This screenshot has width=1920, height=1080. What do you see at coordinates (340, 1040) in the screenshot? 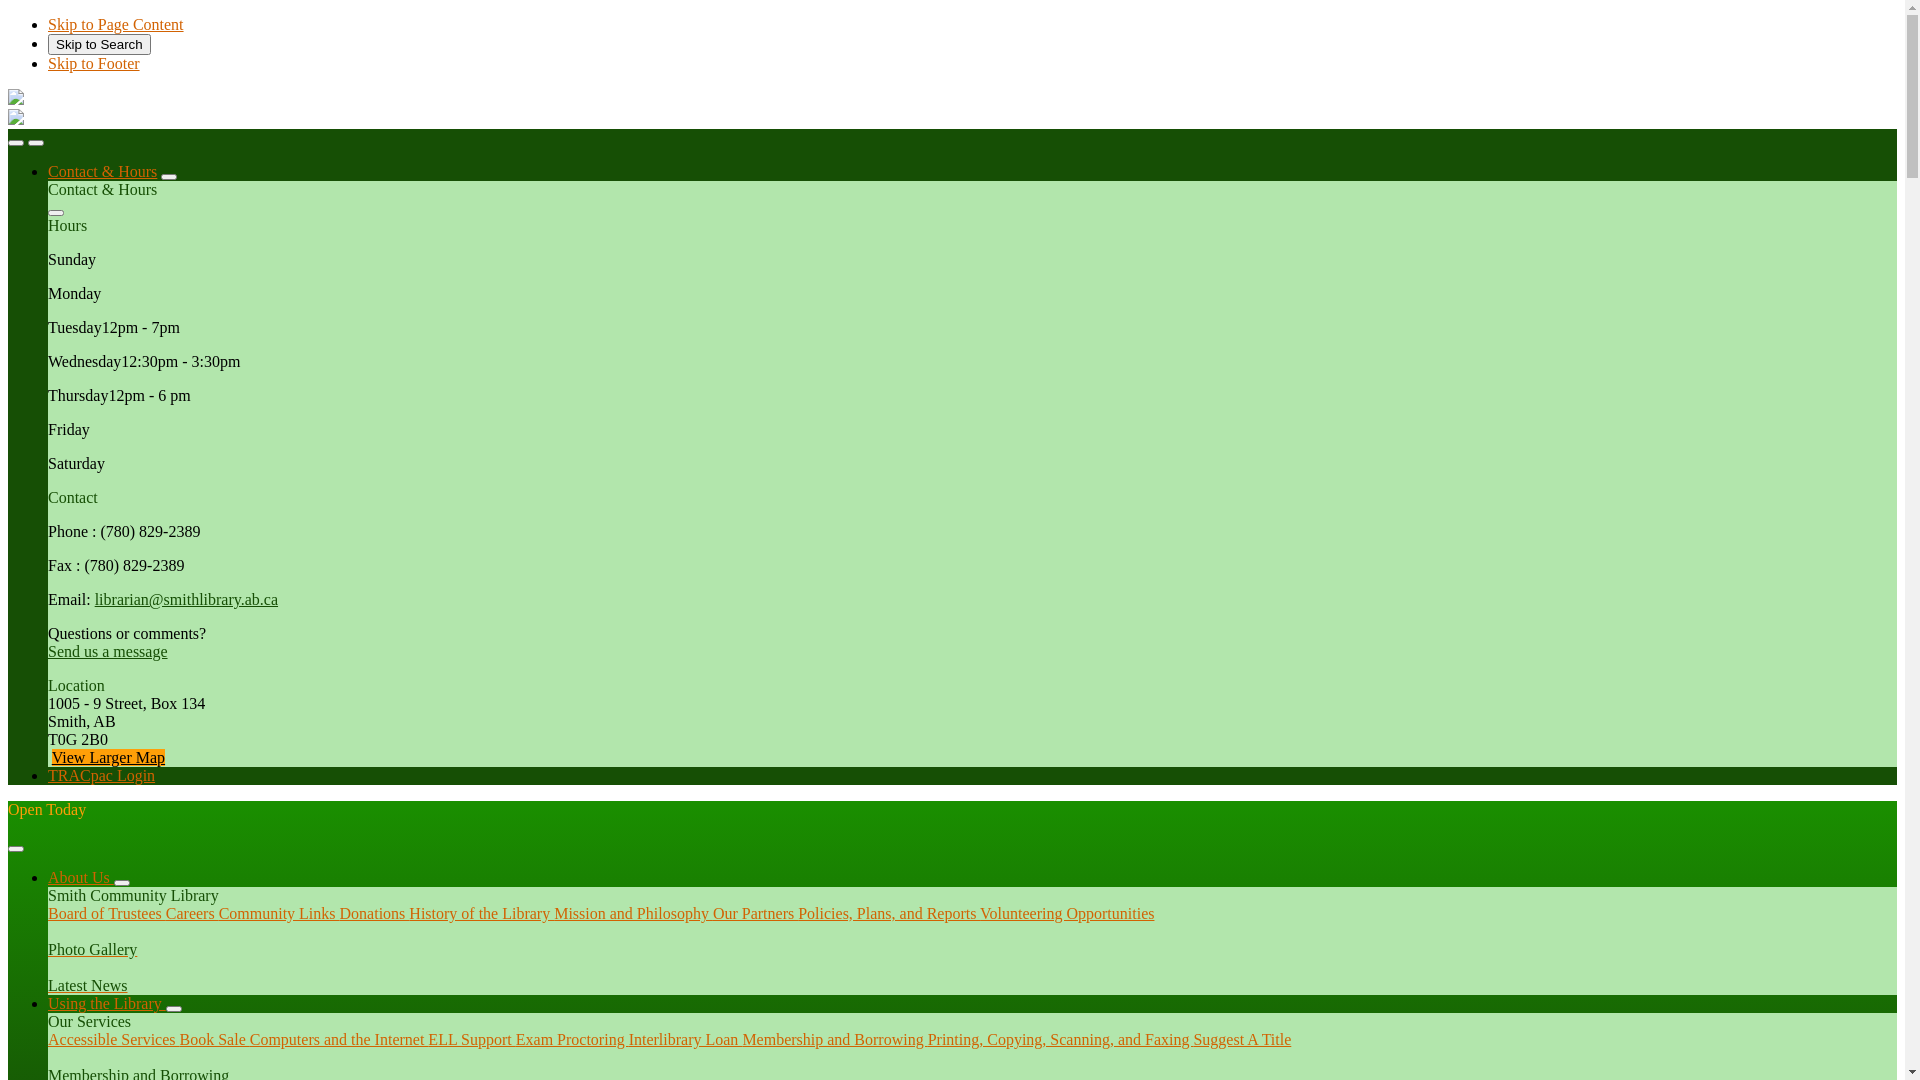
I see `Computers and the Internet` at bounding box center [340, 1040].